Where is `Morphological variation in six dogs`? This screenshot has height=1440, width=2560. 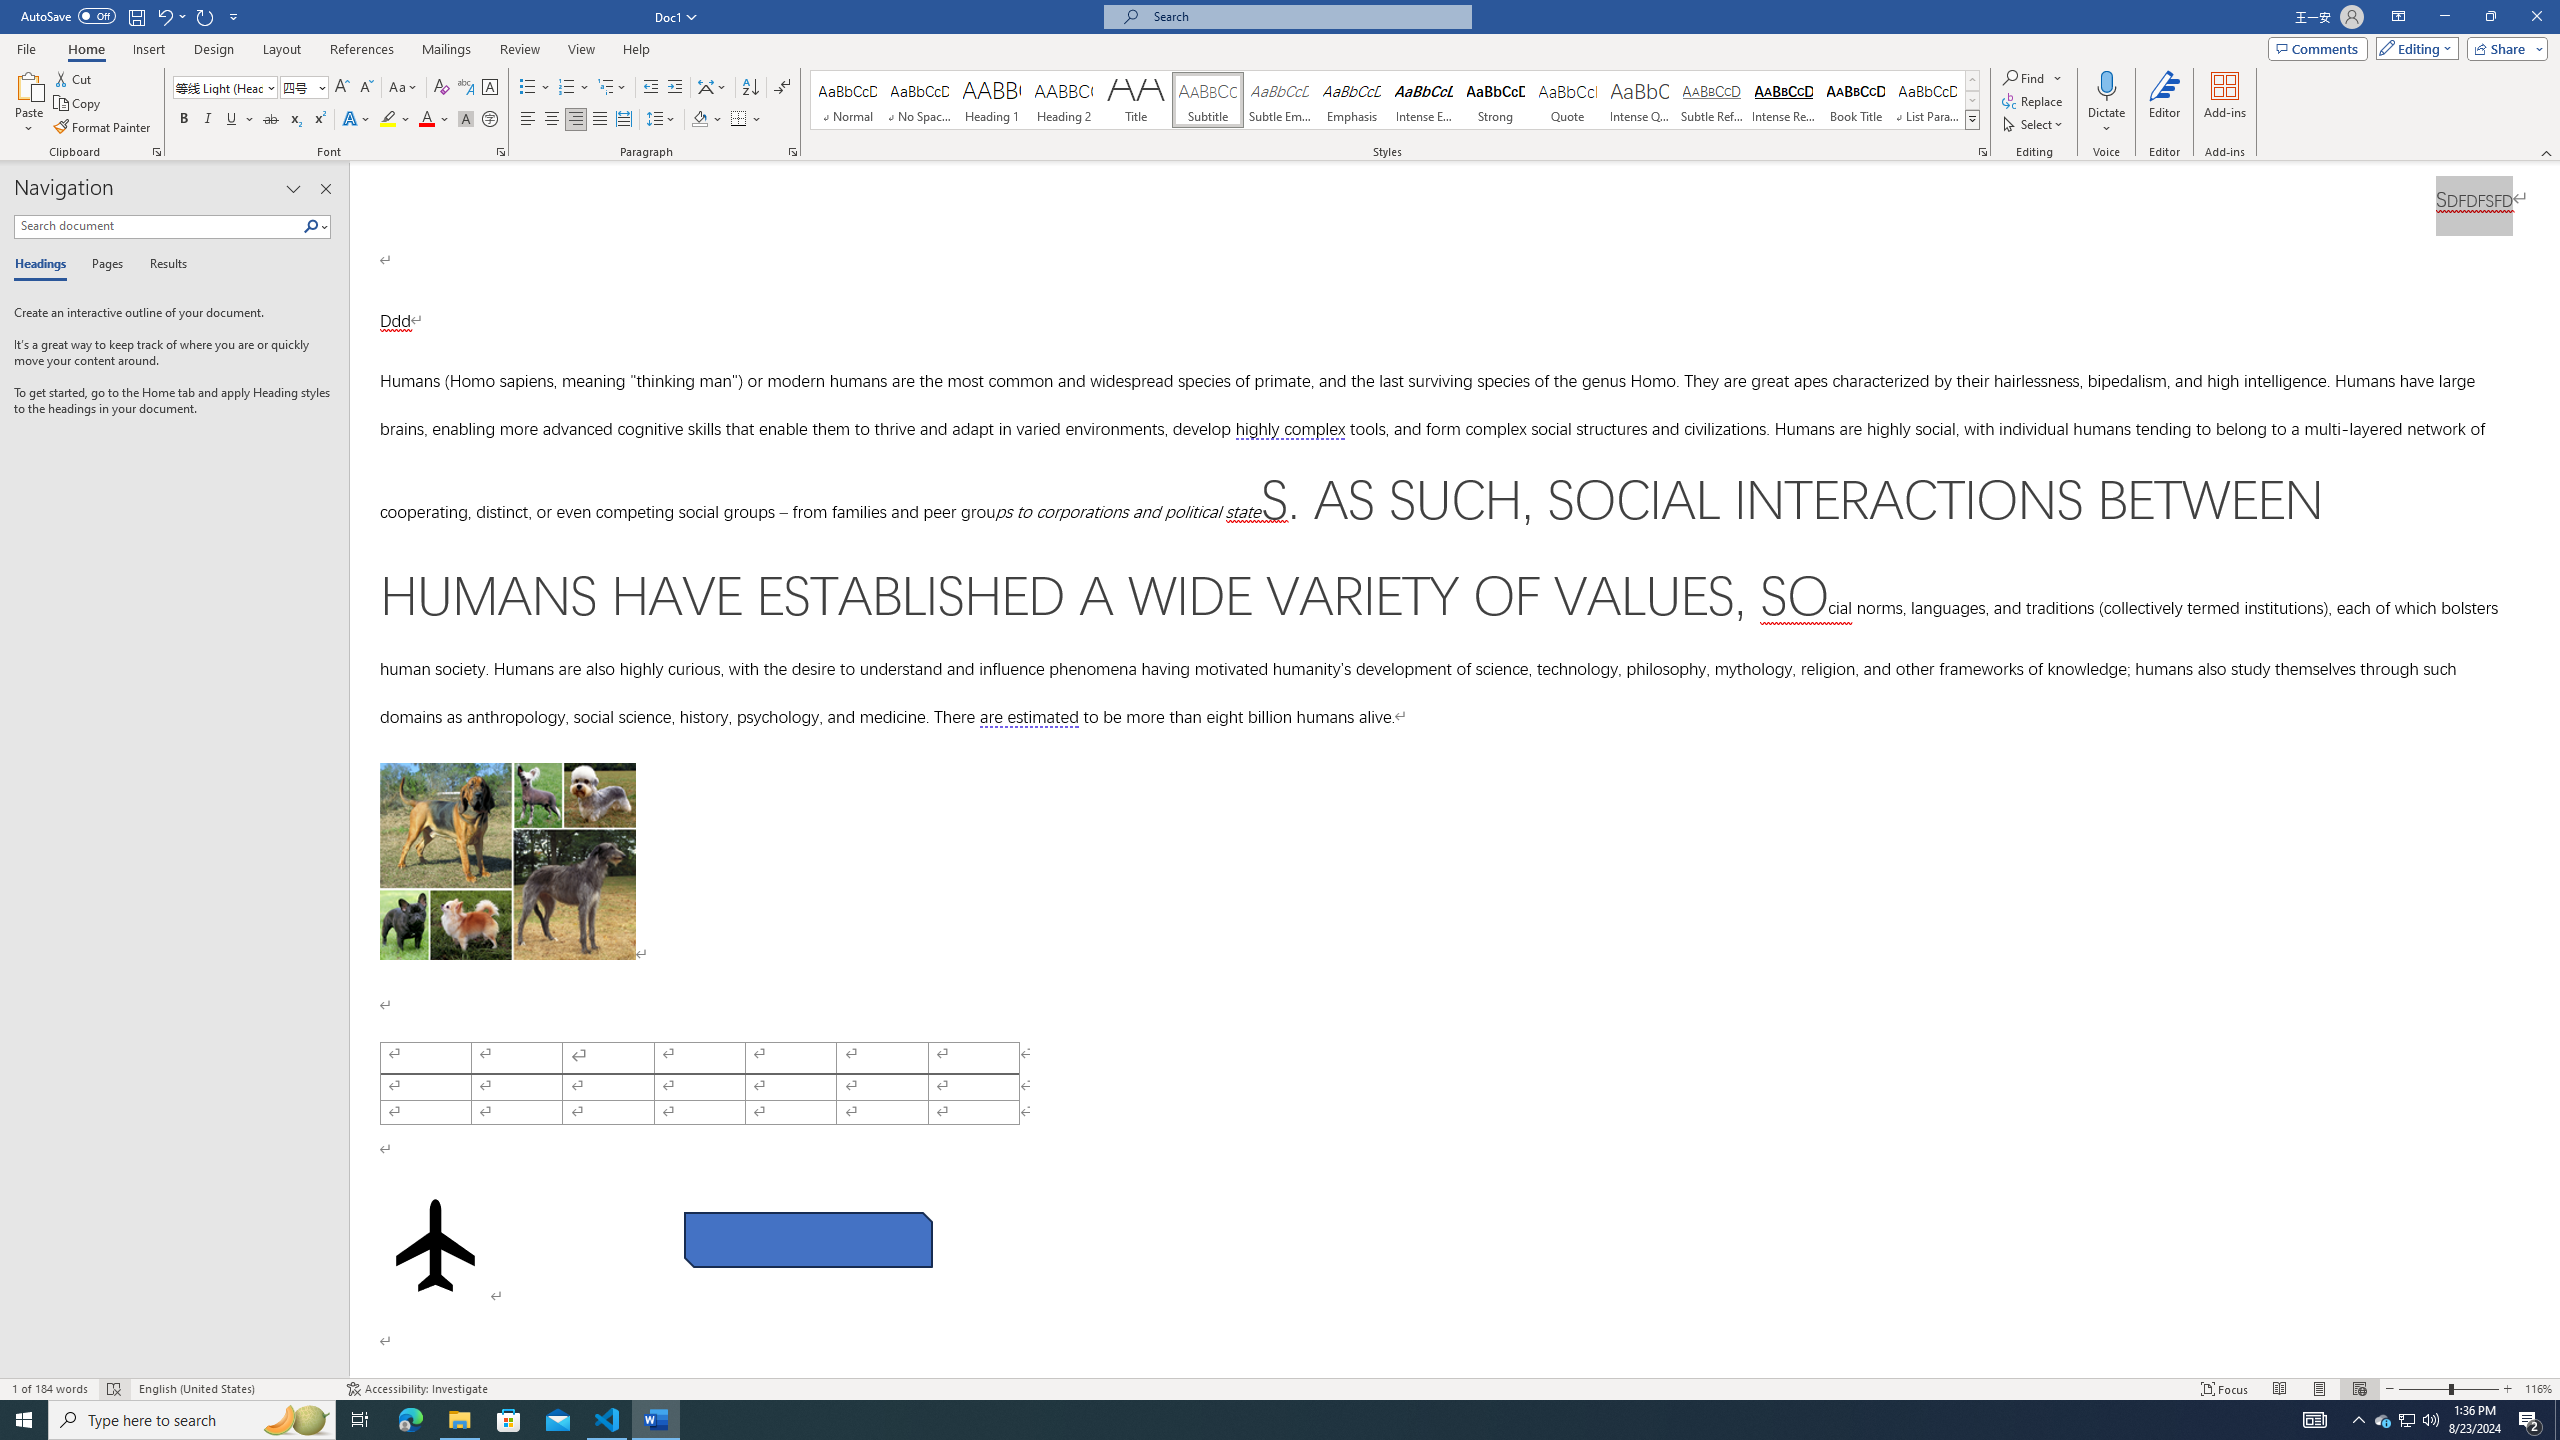
Morphological variation in six dogs is located at coordinates (506, 957).